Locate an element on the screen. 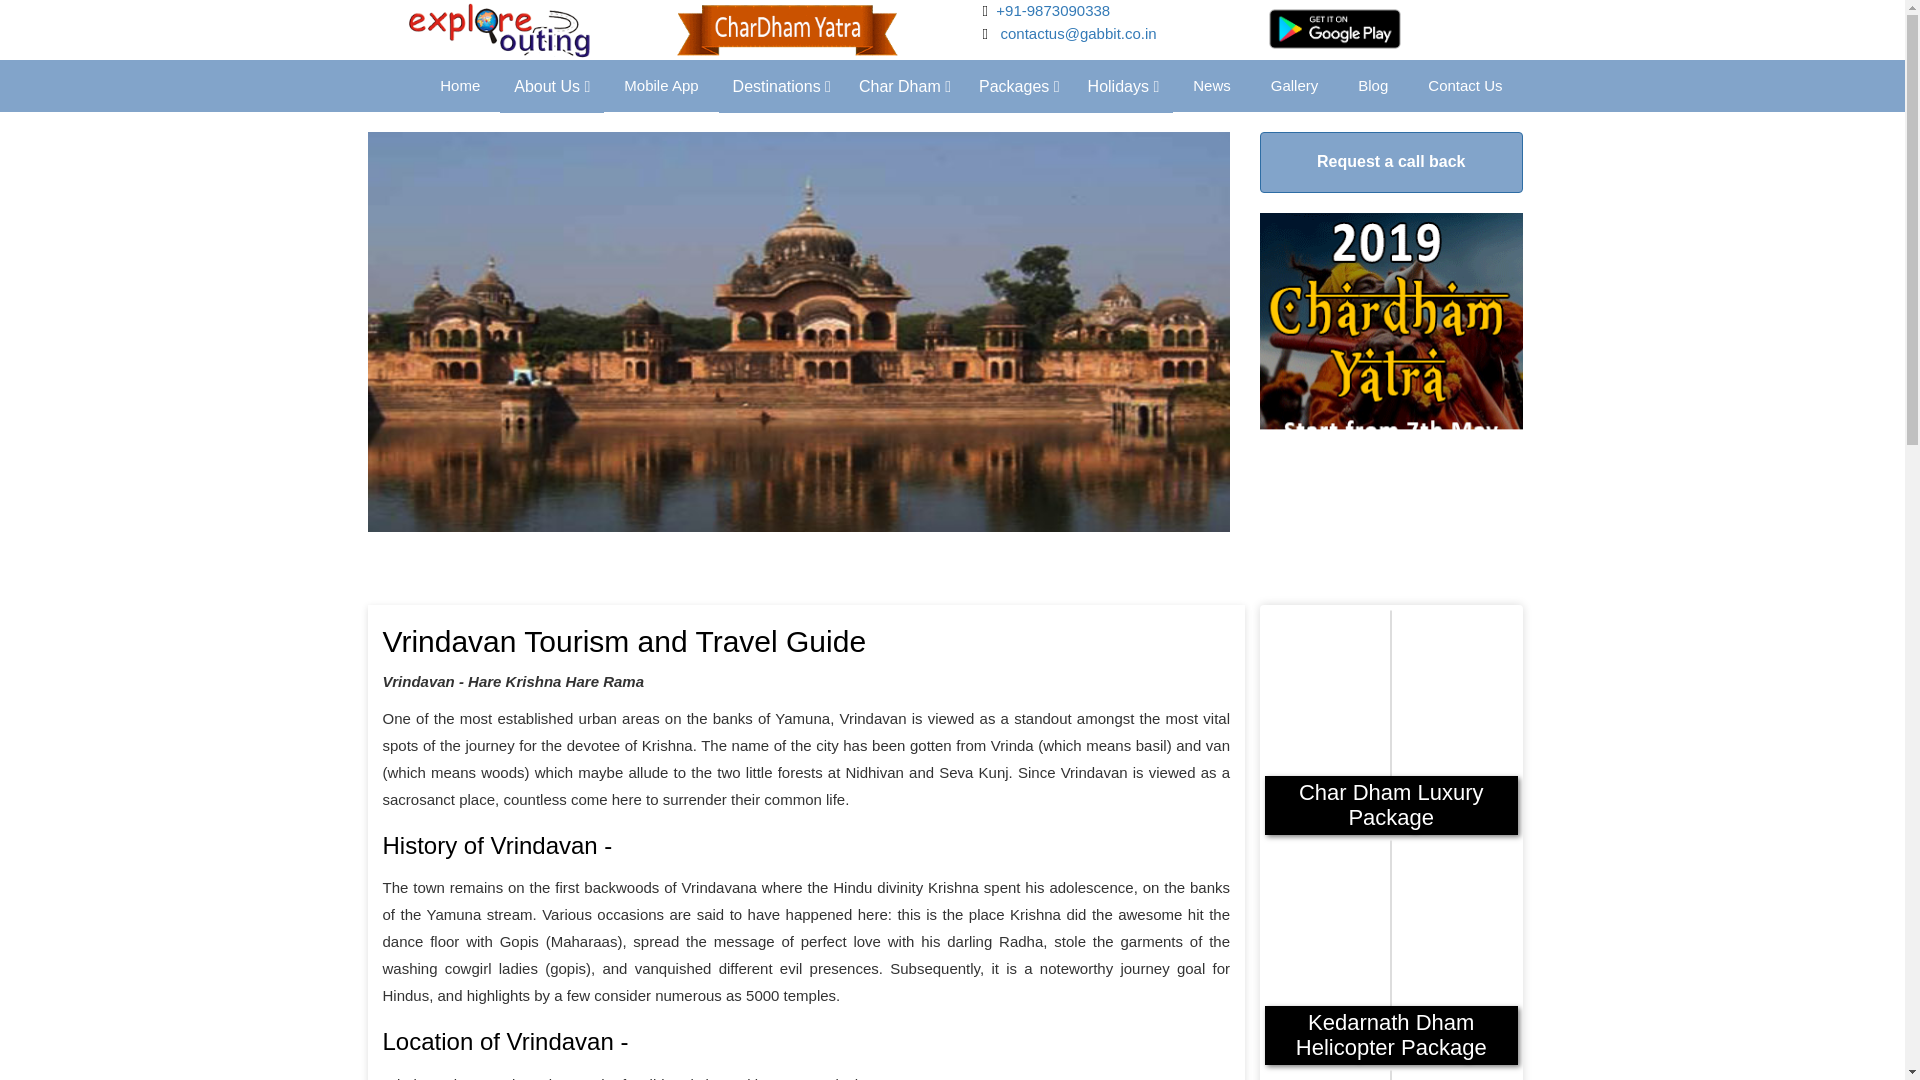  Packages is located at coordinates (1016, 86).